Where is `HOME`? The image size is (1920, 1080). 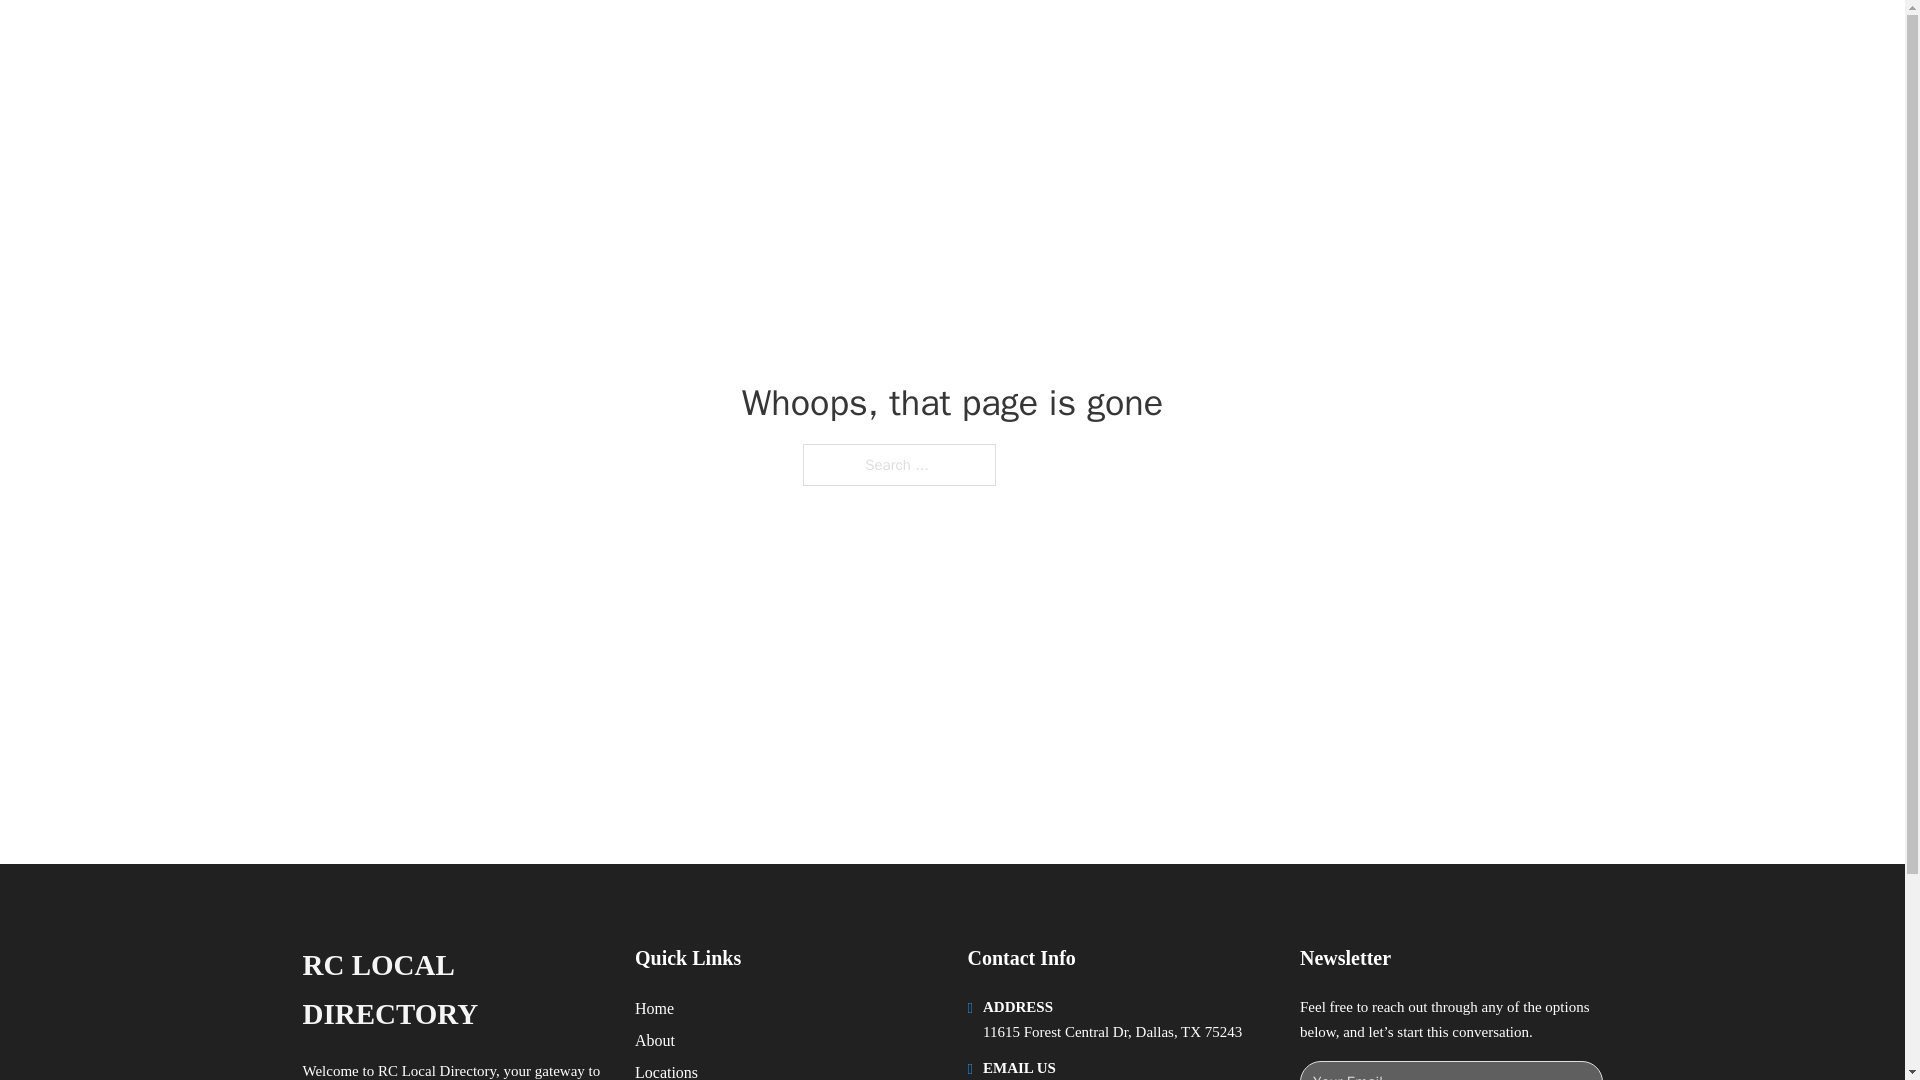
HOME is located at coordinates (1212, 38).